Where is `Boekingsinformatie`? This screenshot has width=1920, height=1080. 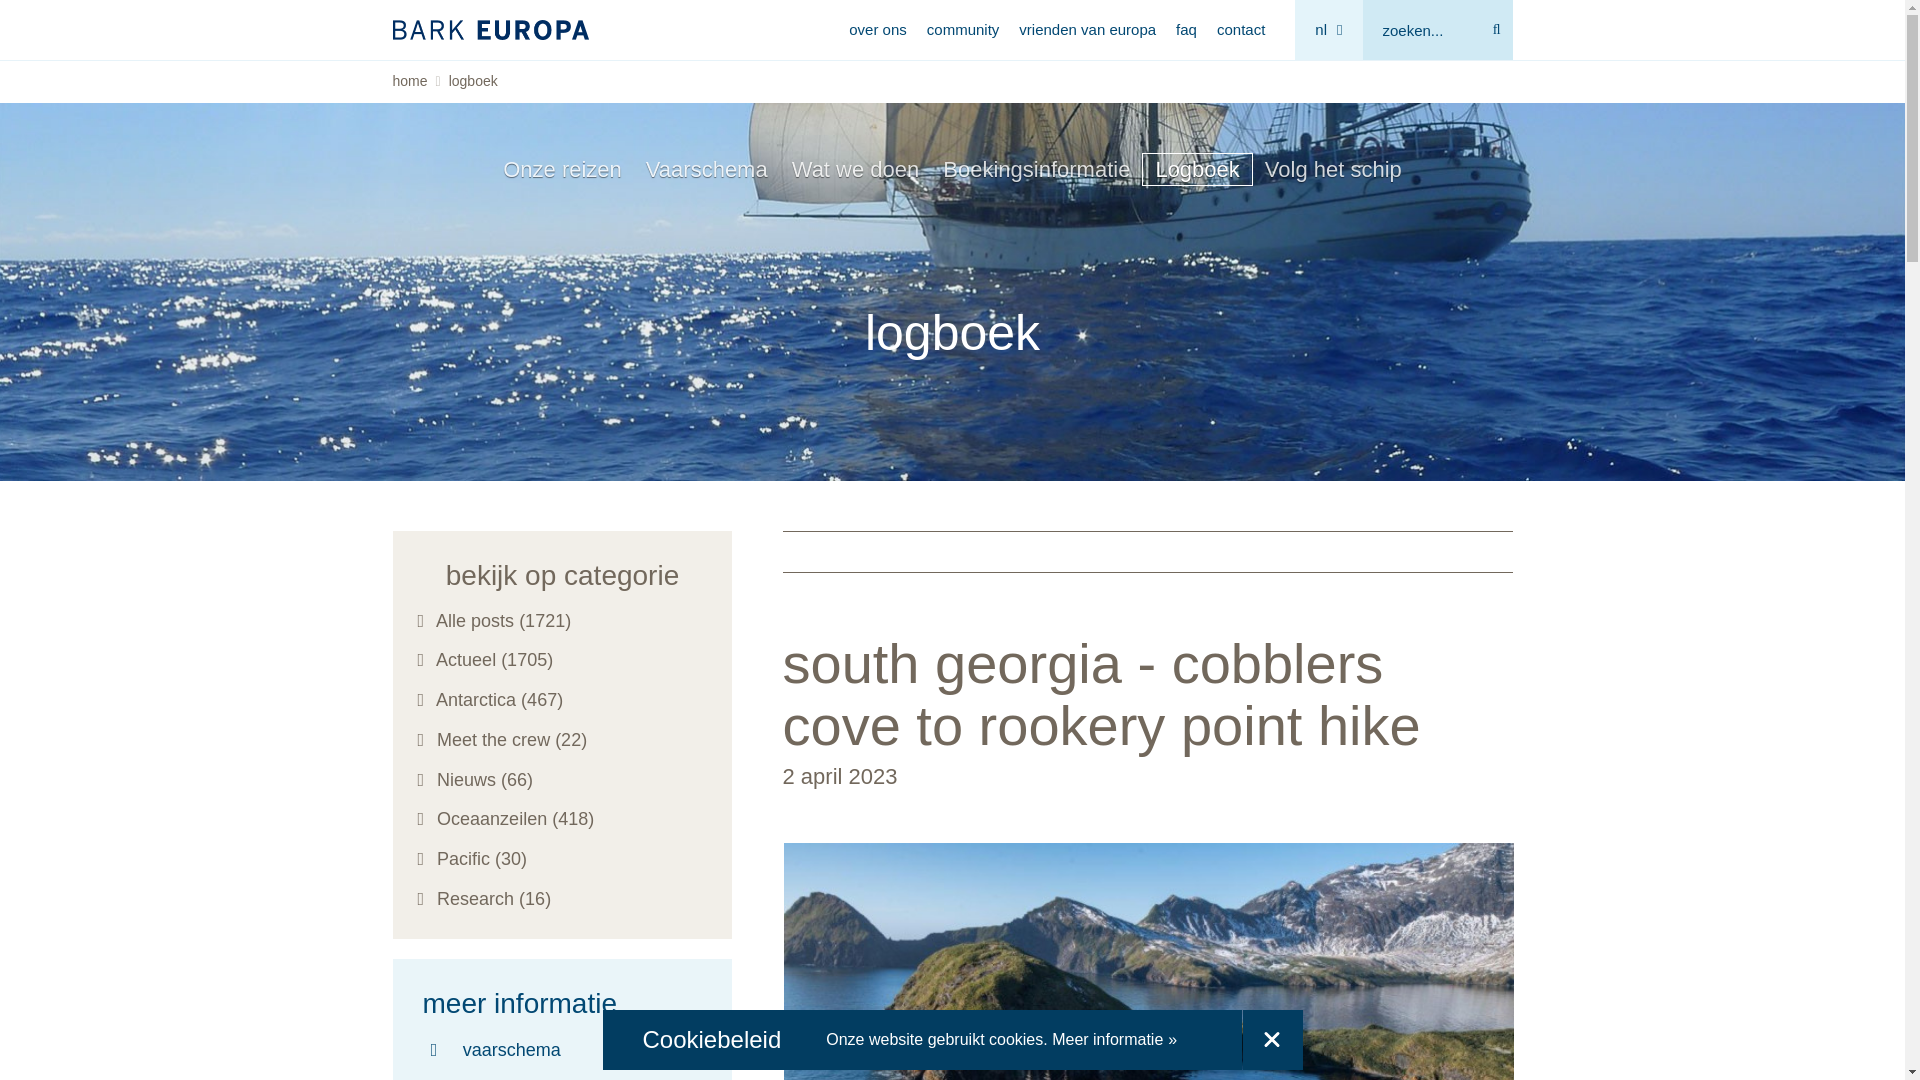
Boekingsinformatie is located at coordinates (1036, 168).